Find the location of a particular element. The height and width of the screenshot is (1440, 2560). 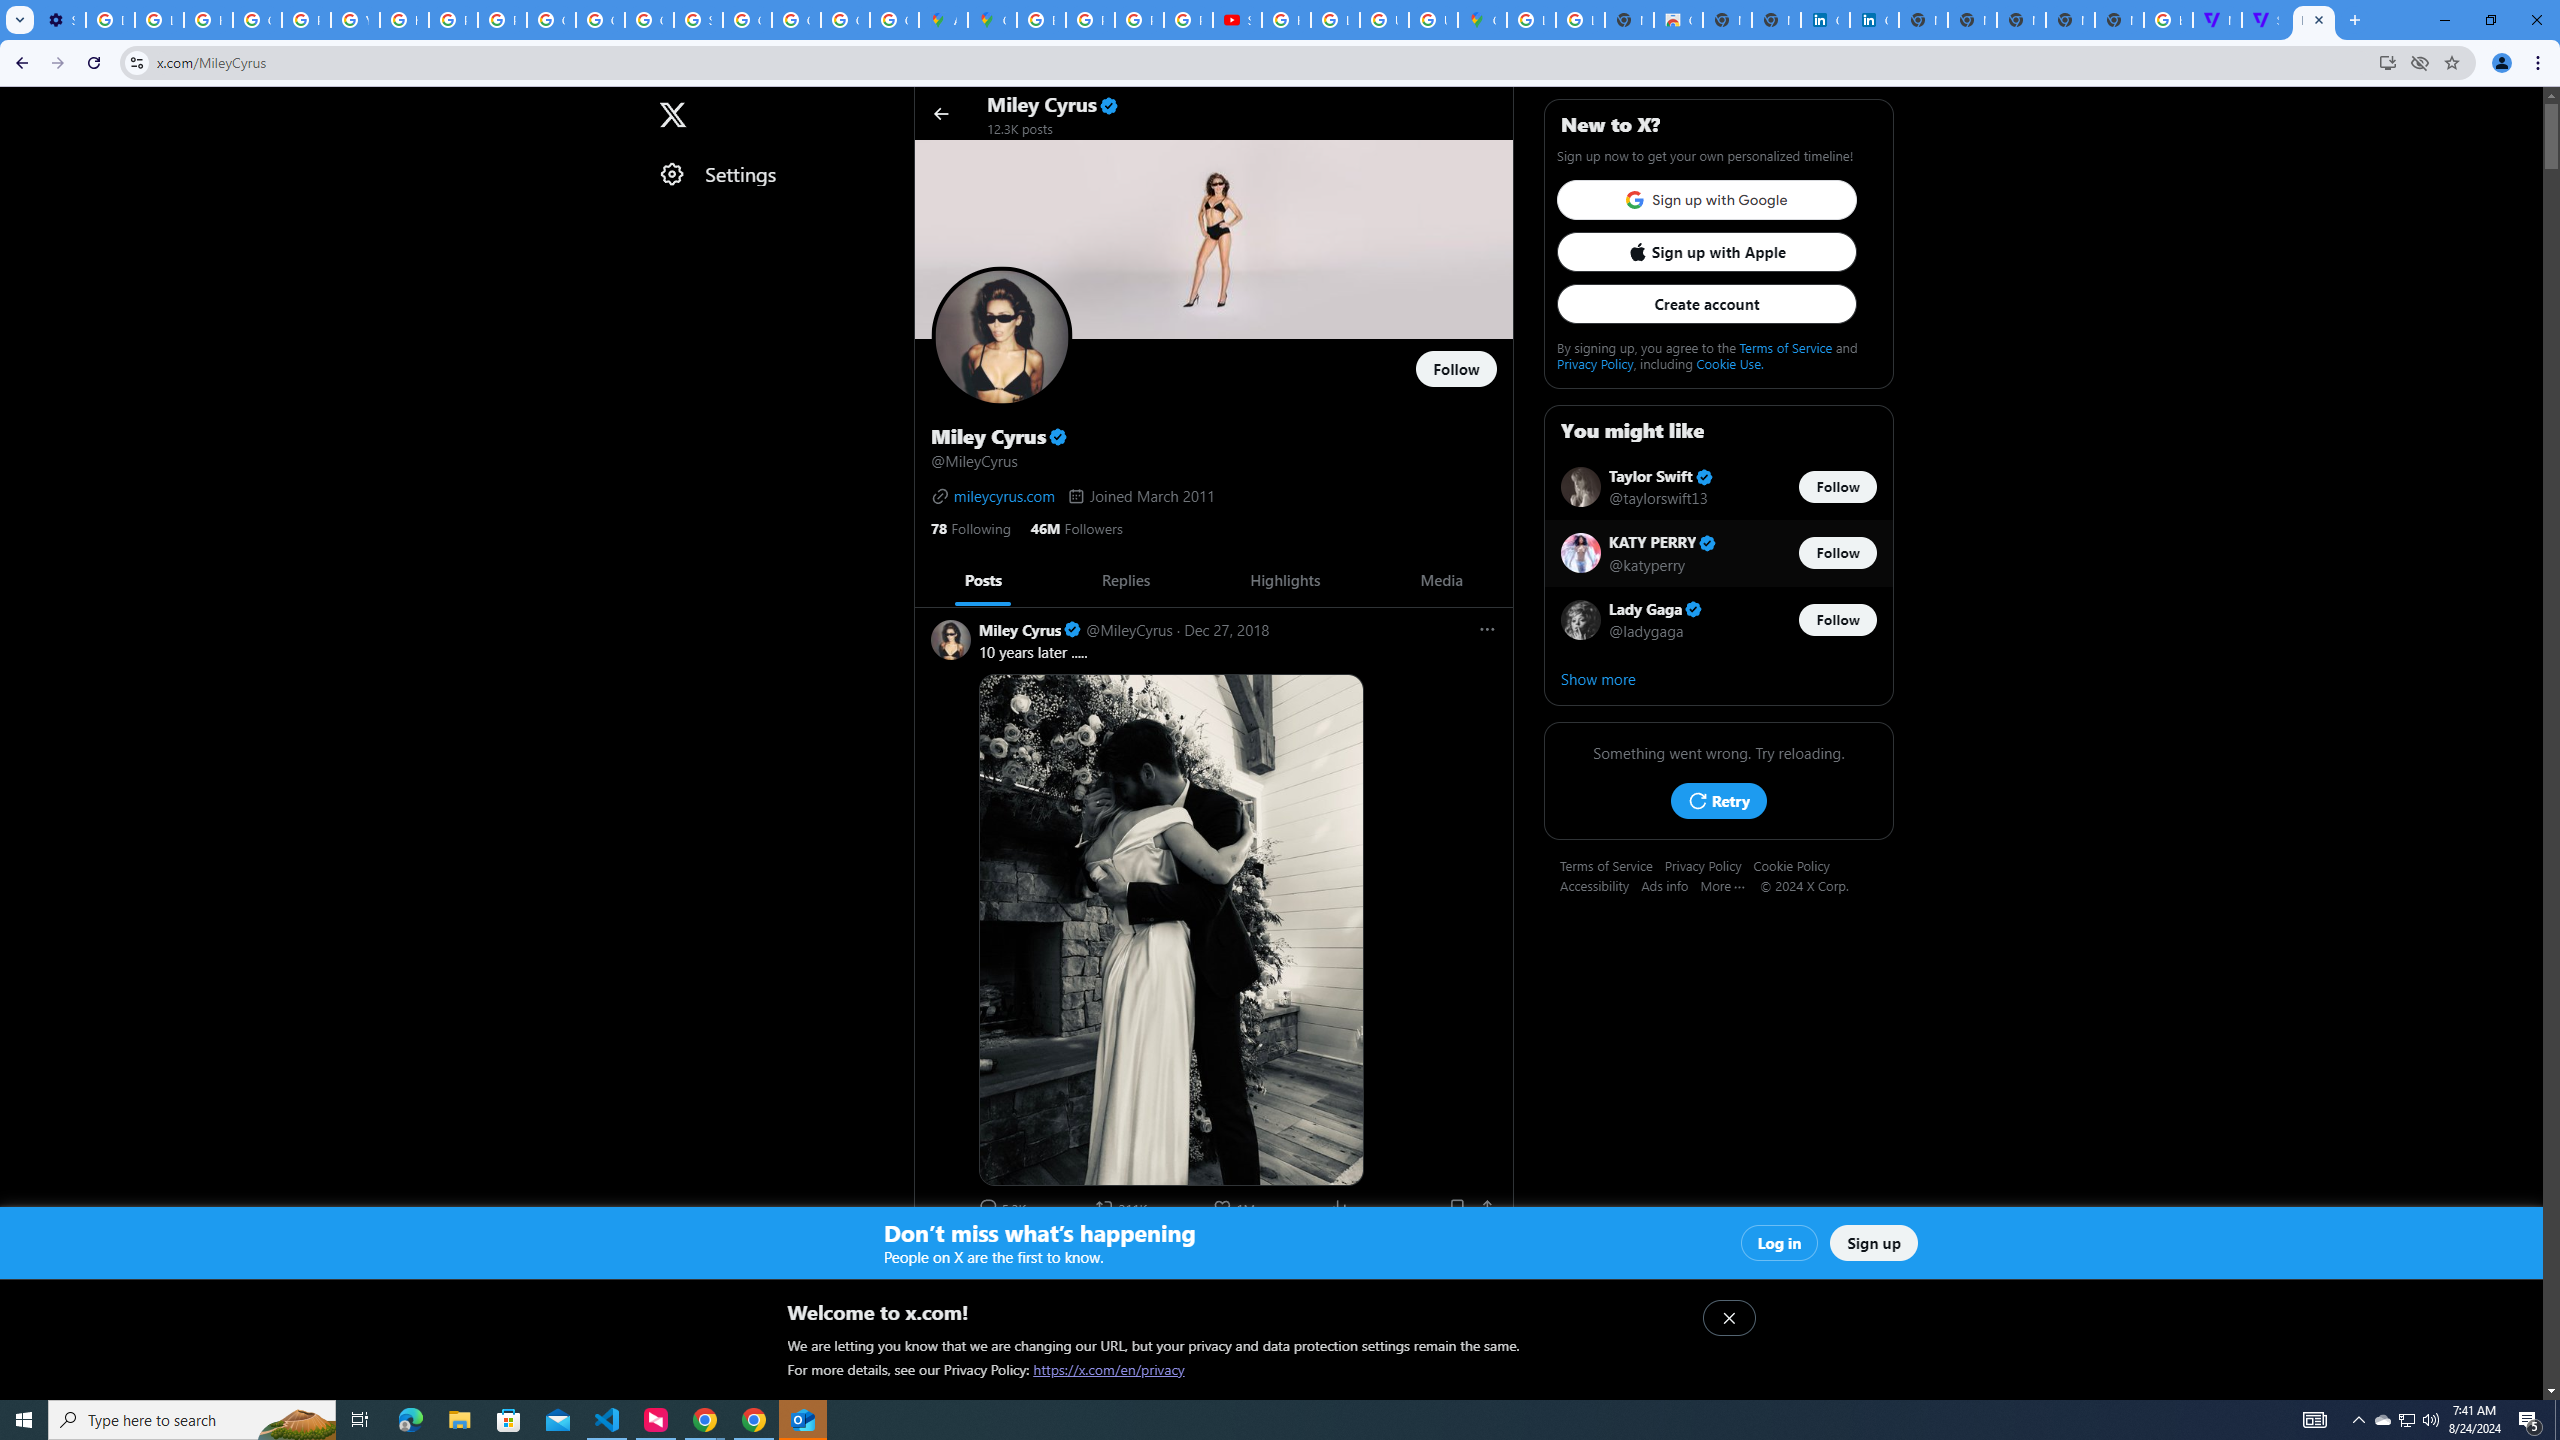

Miley Cyrus (@MileyCyrus) / X is located at coordinates (2314, 20).